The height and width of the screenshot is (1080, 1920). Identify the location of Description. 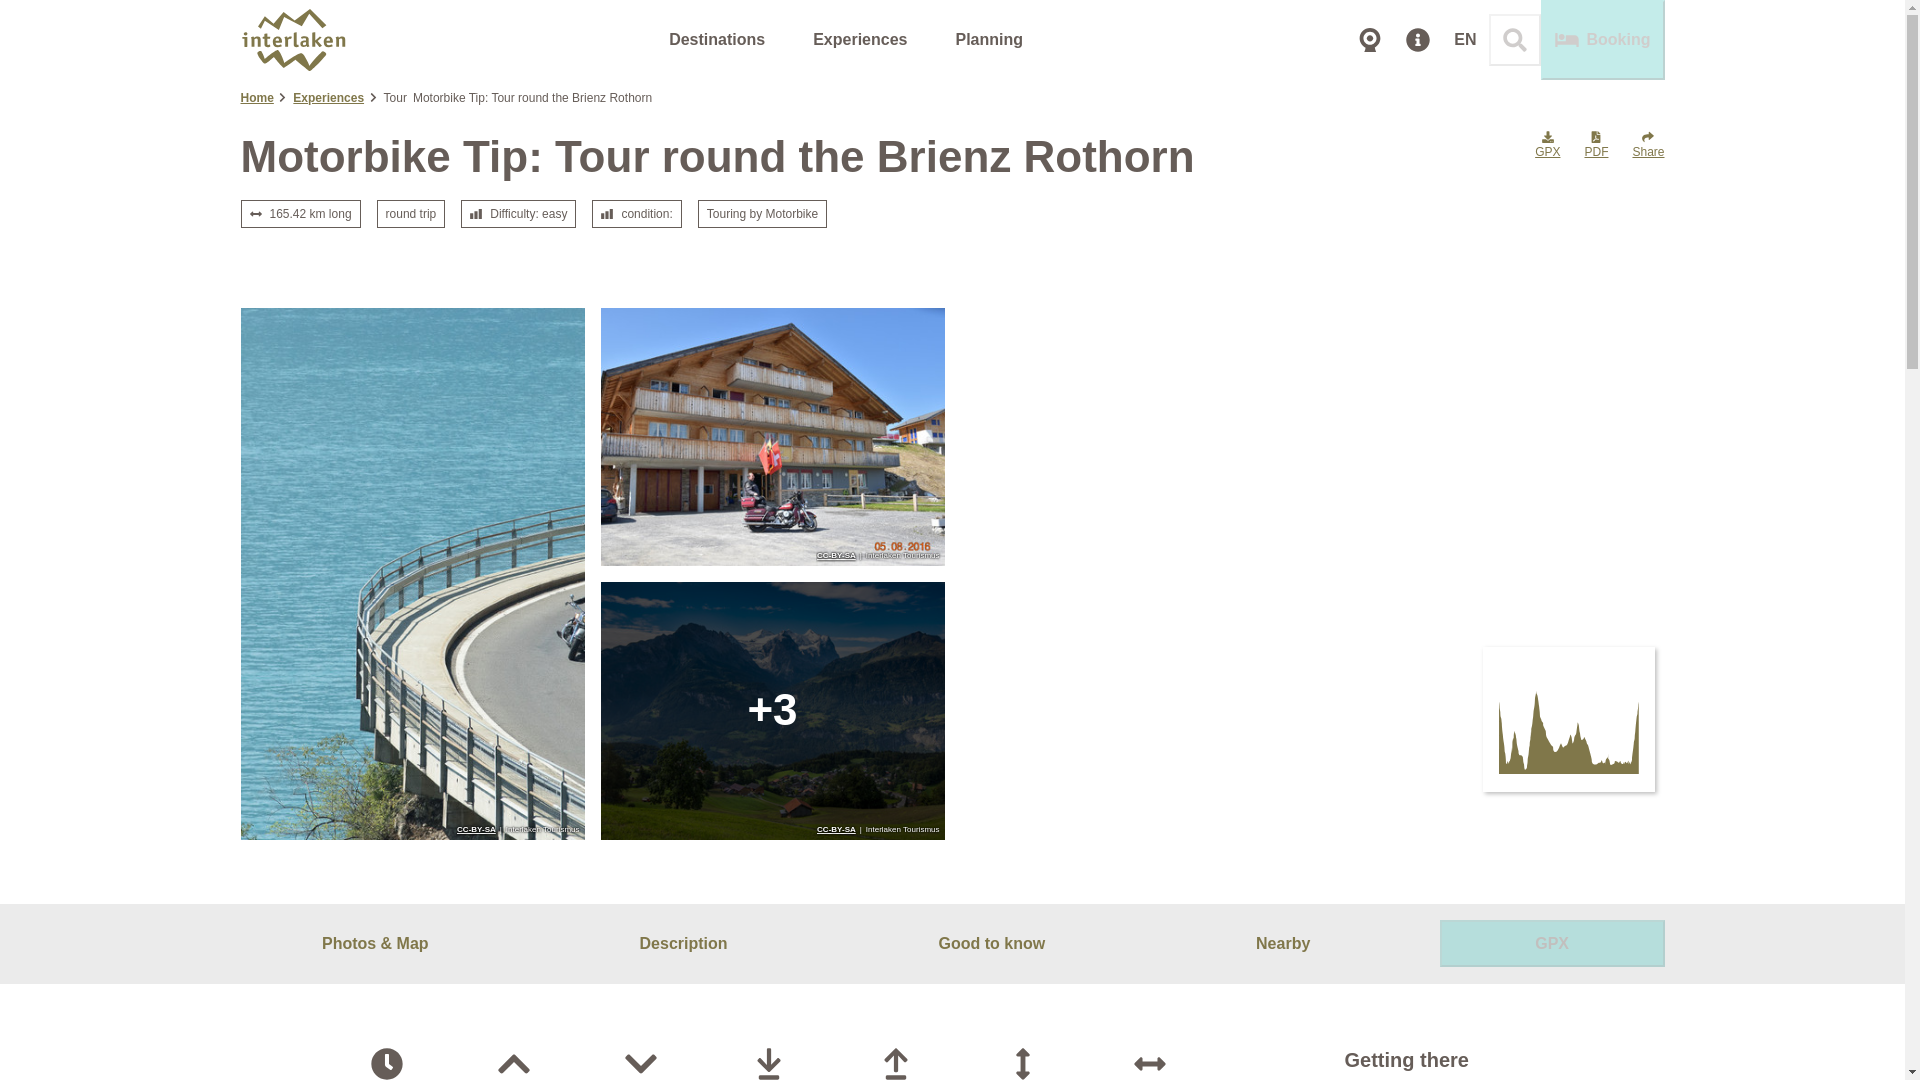
(683, 943).